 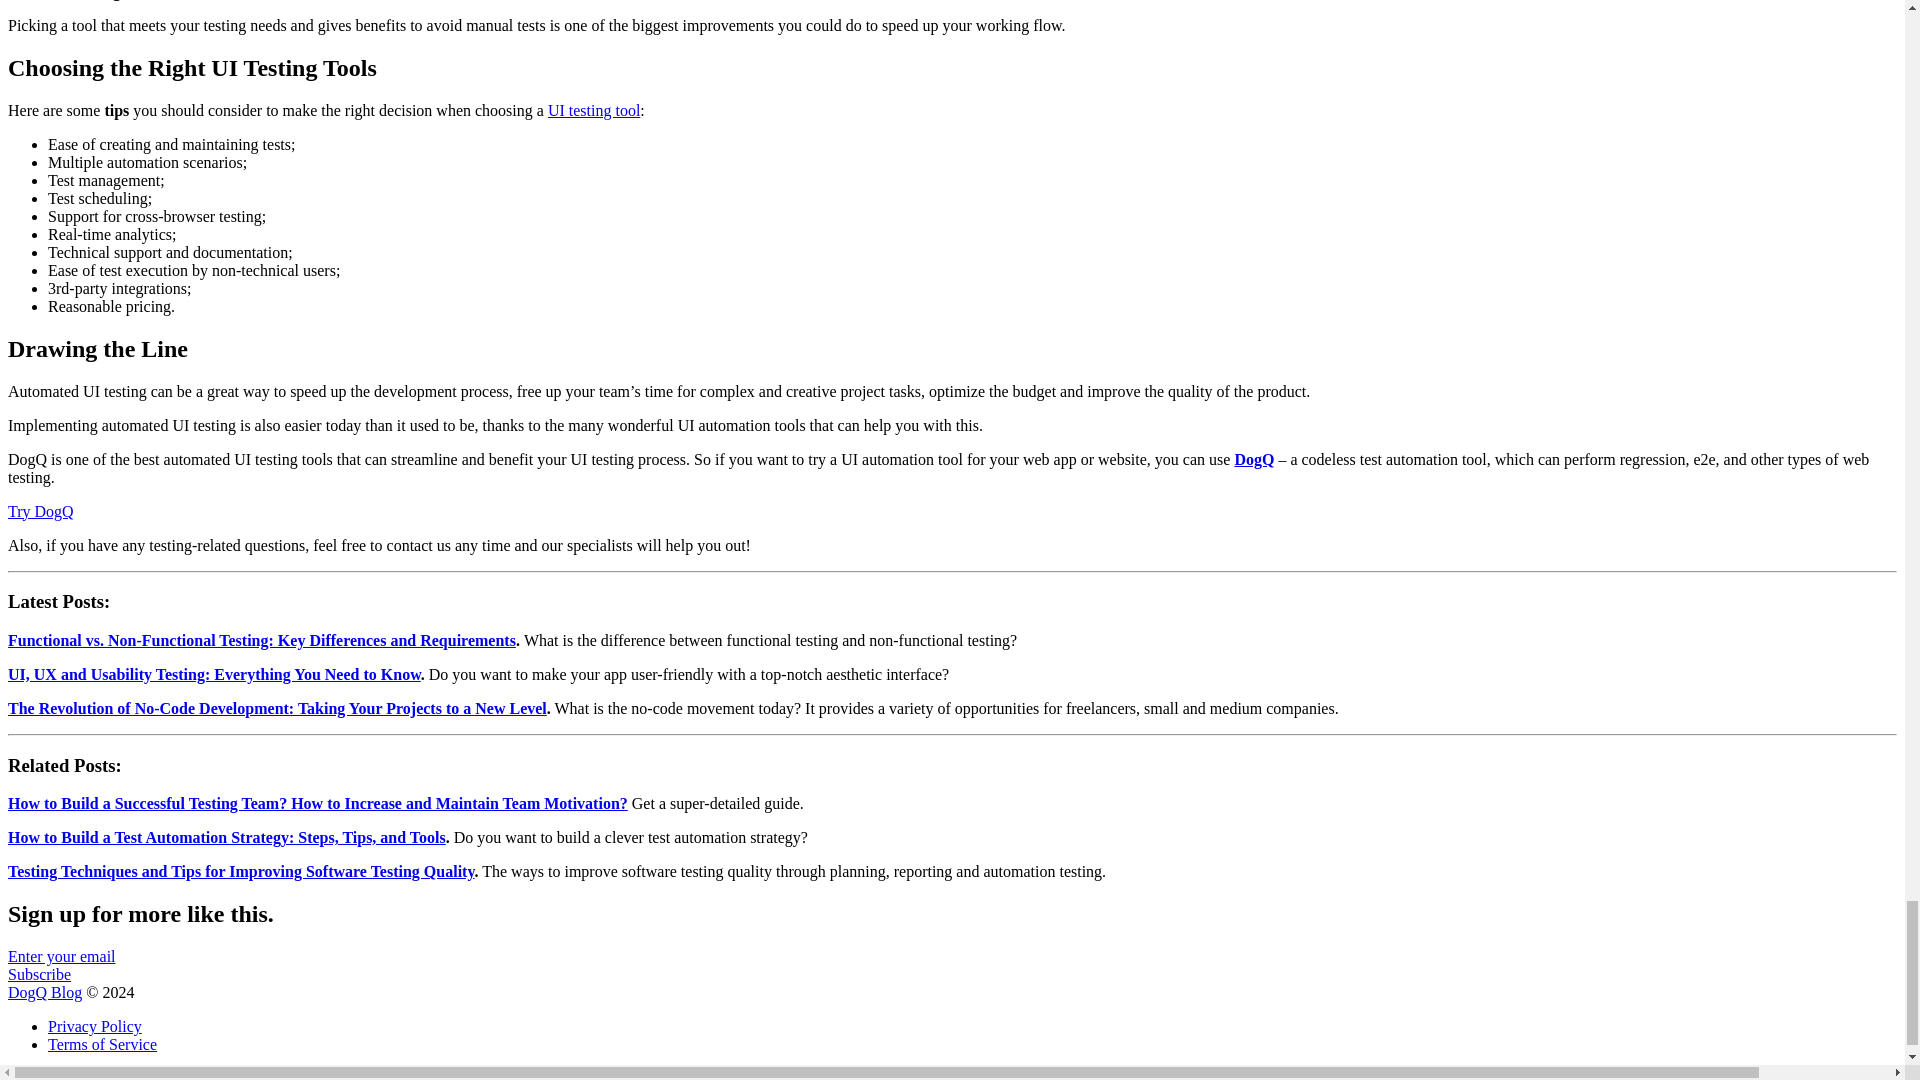 What do you see at coordinates (44, 992) in the screenshot?
I see `DogQ Blog` at bounding box center [44, 992].